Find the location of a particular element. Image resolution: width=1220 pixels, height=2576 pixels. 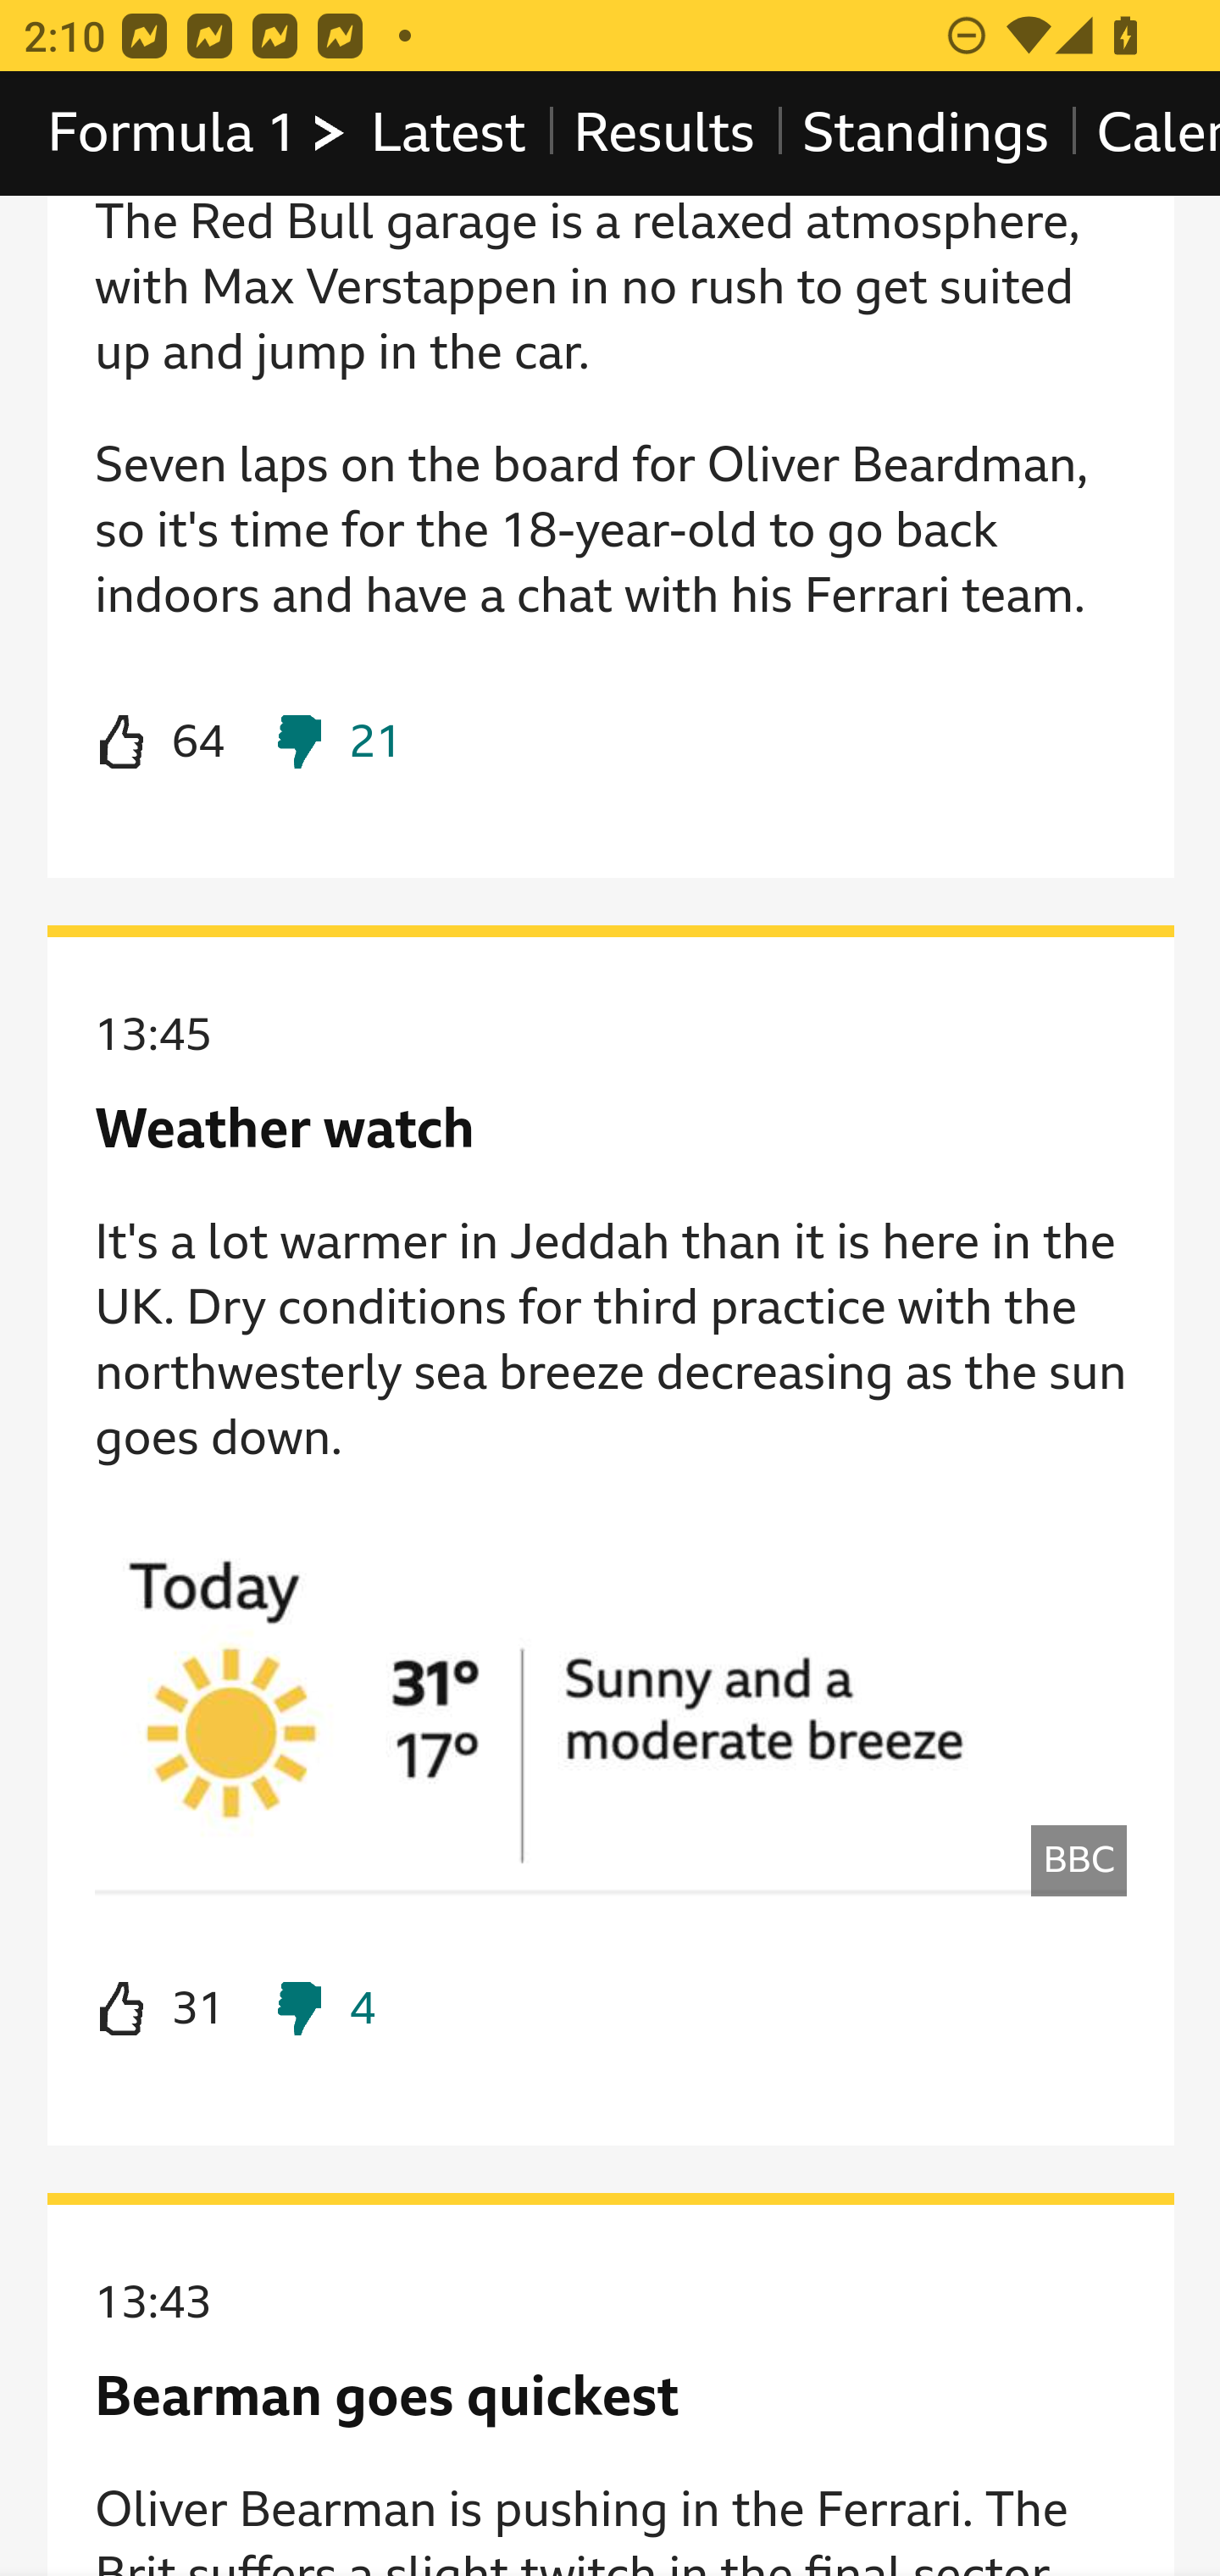

Disliked is located at coordinates (336, 744).